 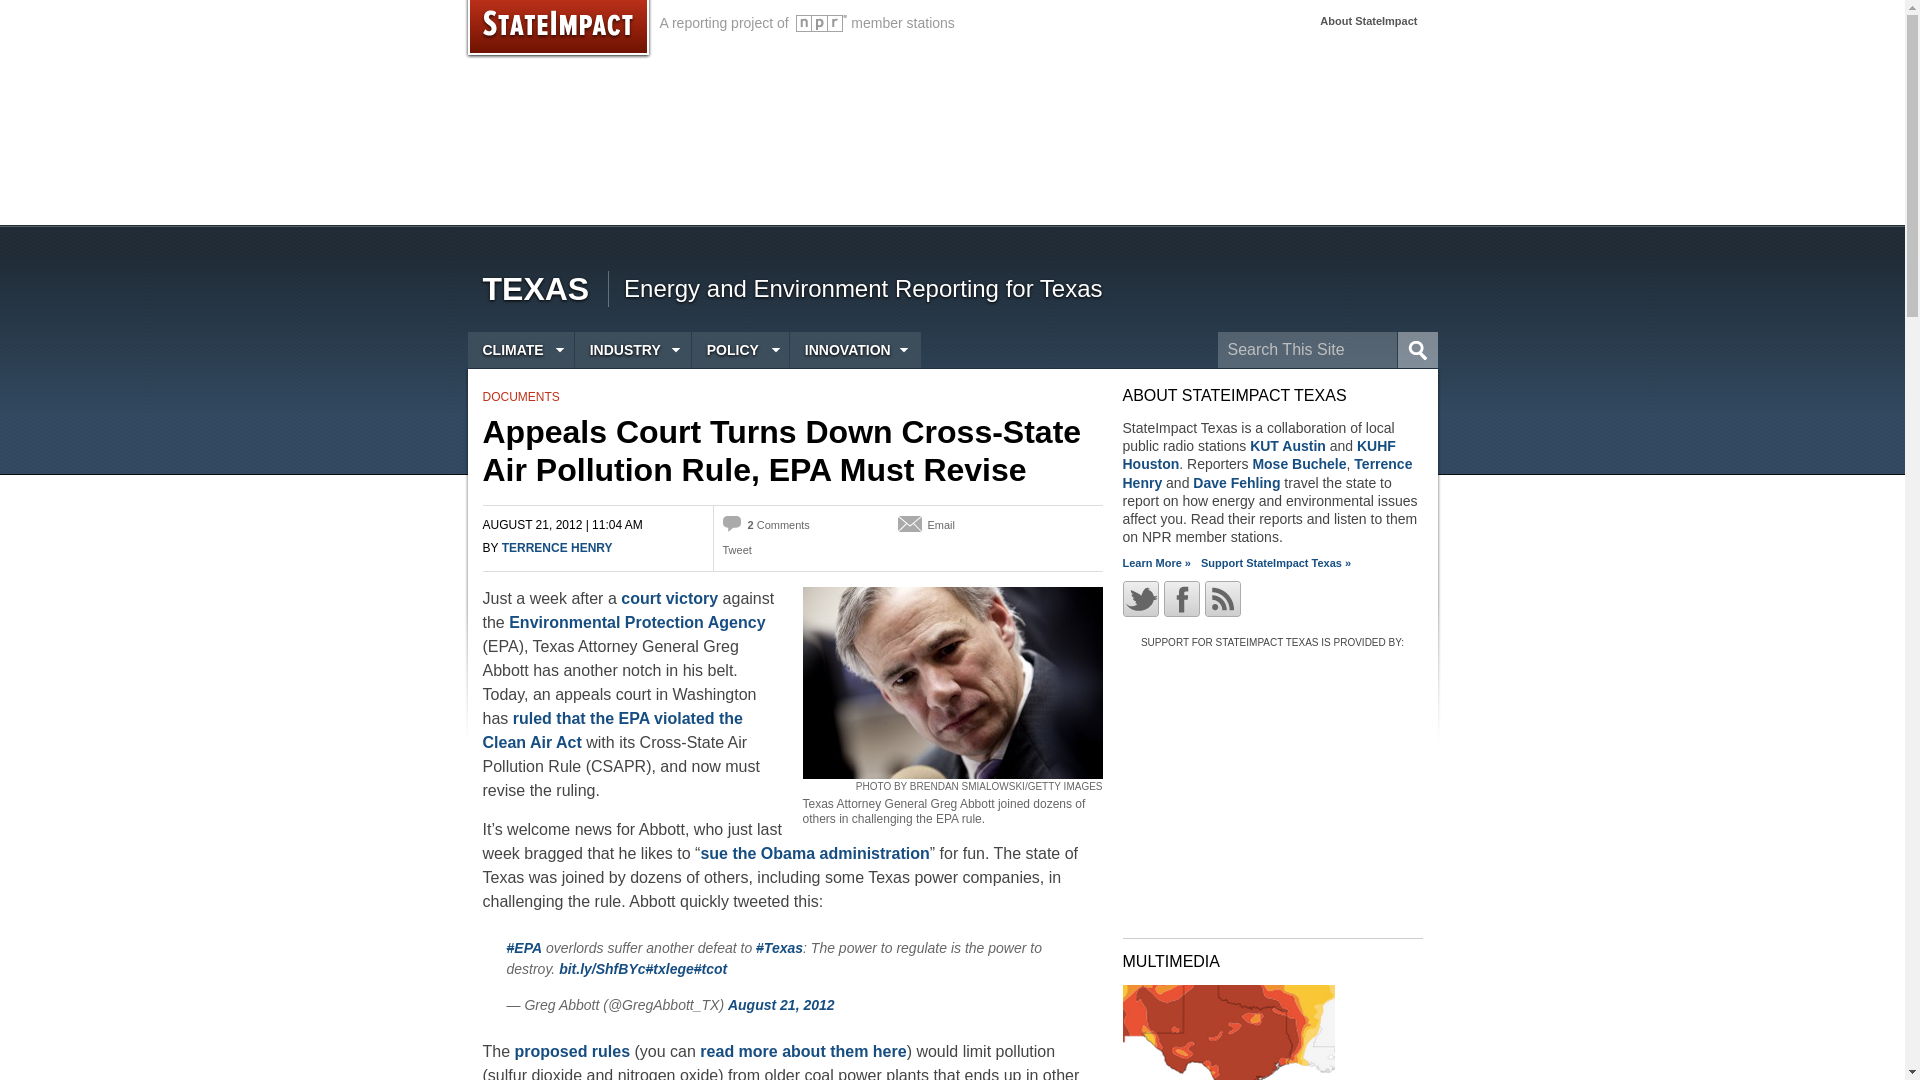 I want to click on DOCUMENTS, so click(x=520, y=396).